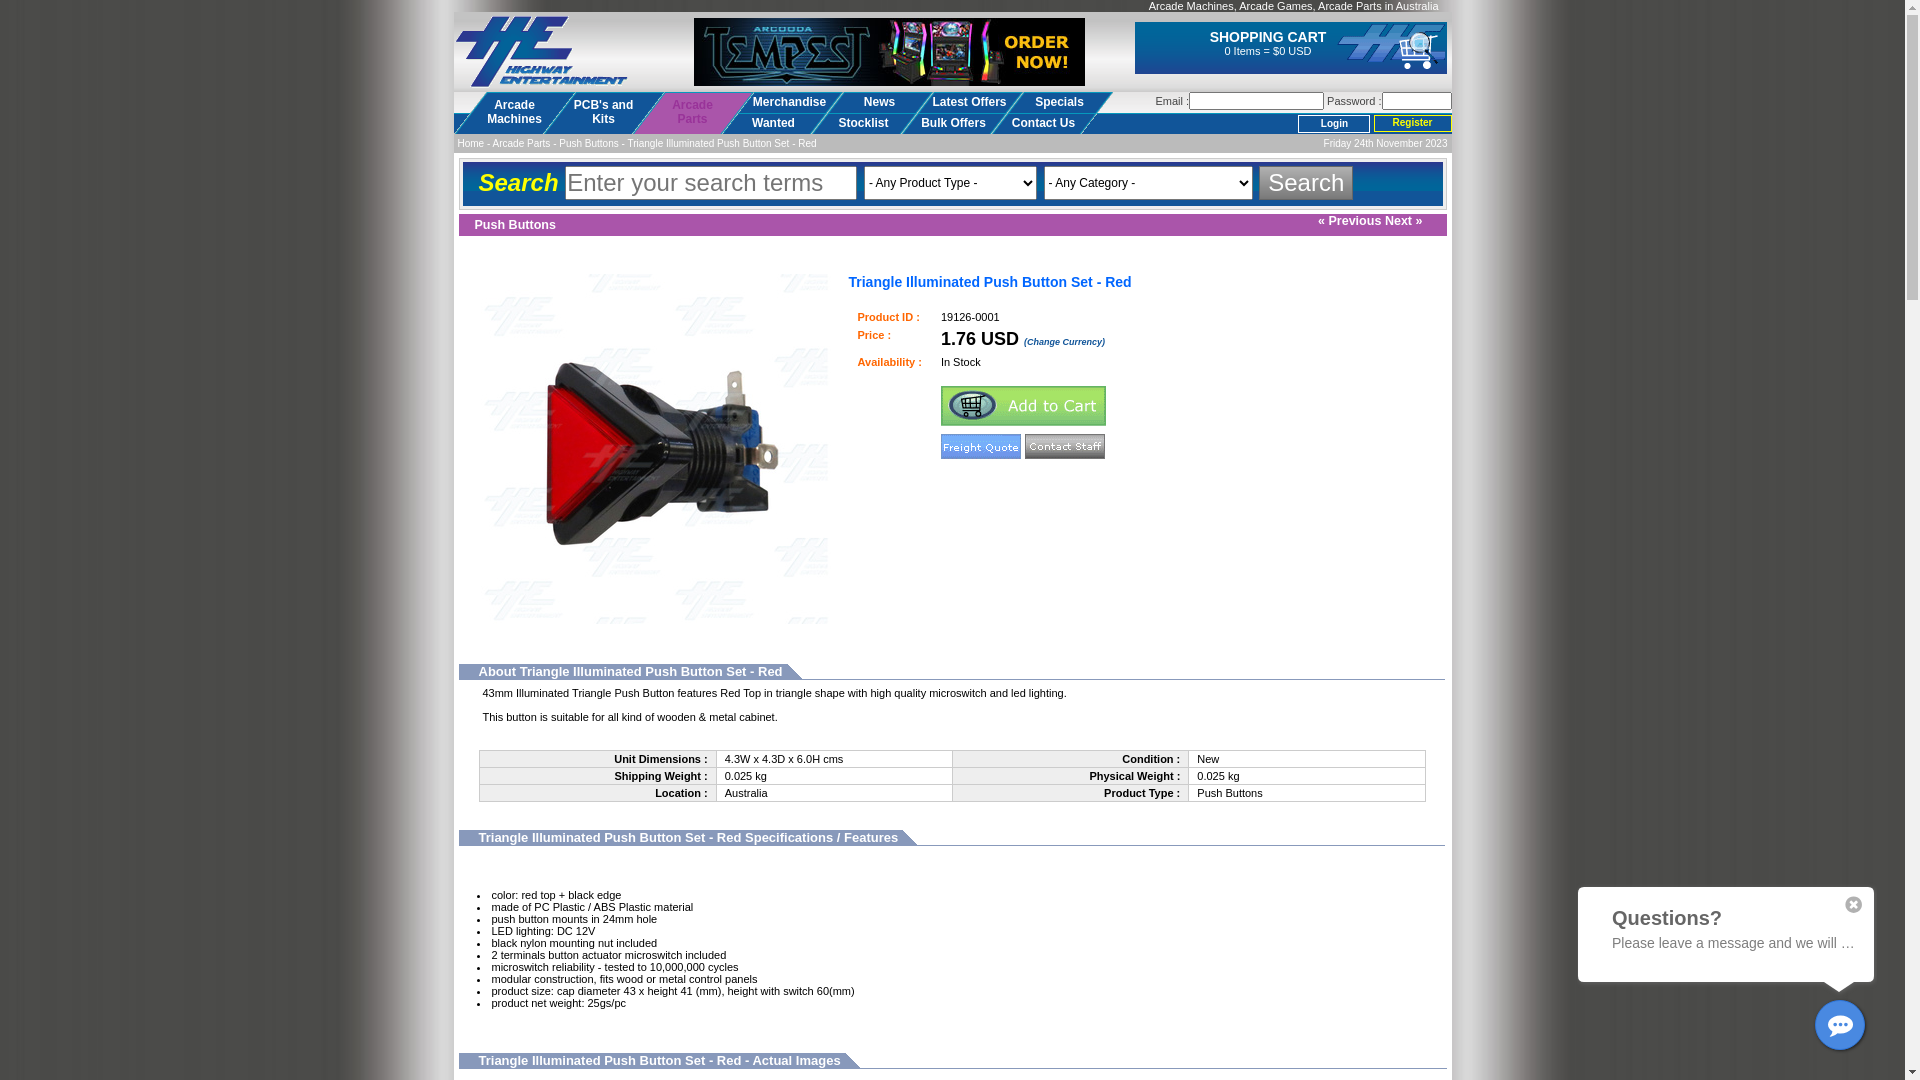 The width and height of the screenshot is (1920, 1080). Describe the element at coordinates (603, 113) in the screenshot. I see `PCB's and Kits` at that location.